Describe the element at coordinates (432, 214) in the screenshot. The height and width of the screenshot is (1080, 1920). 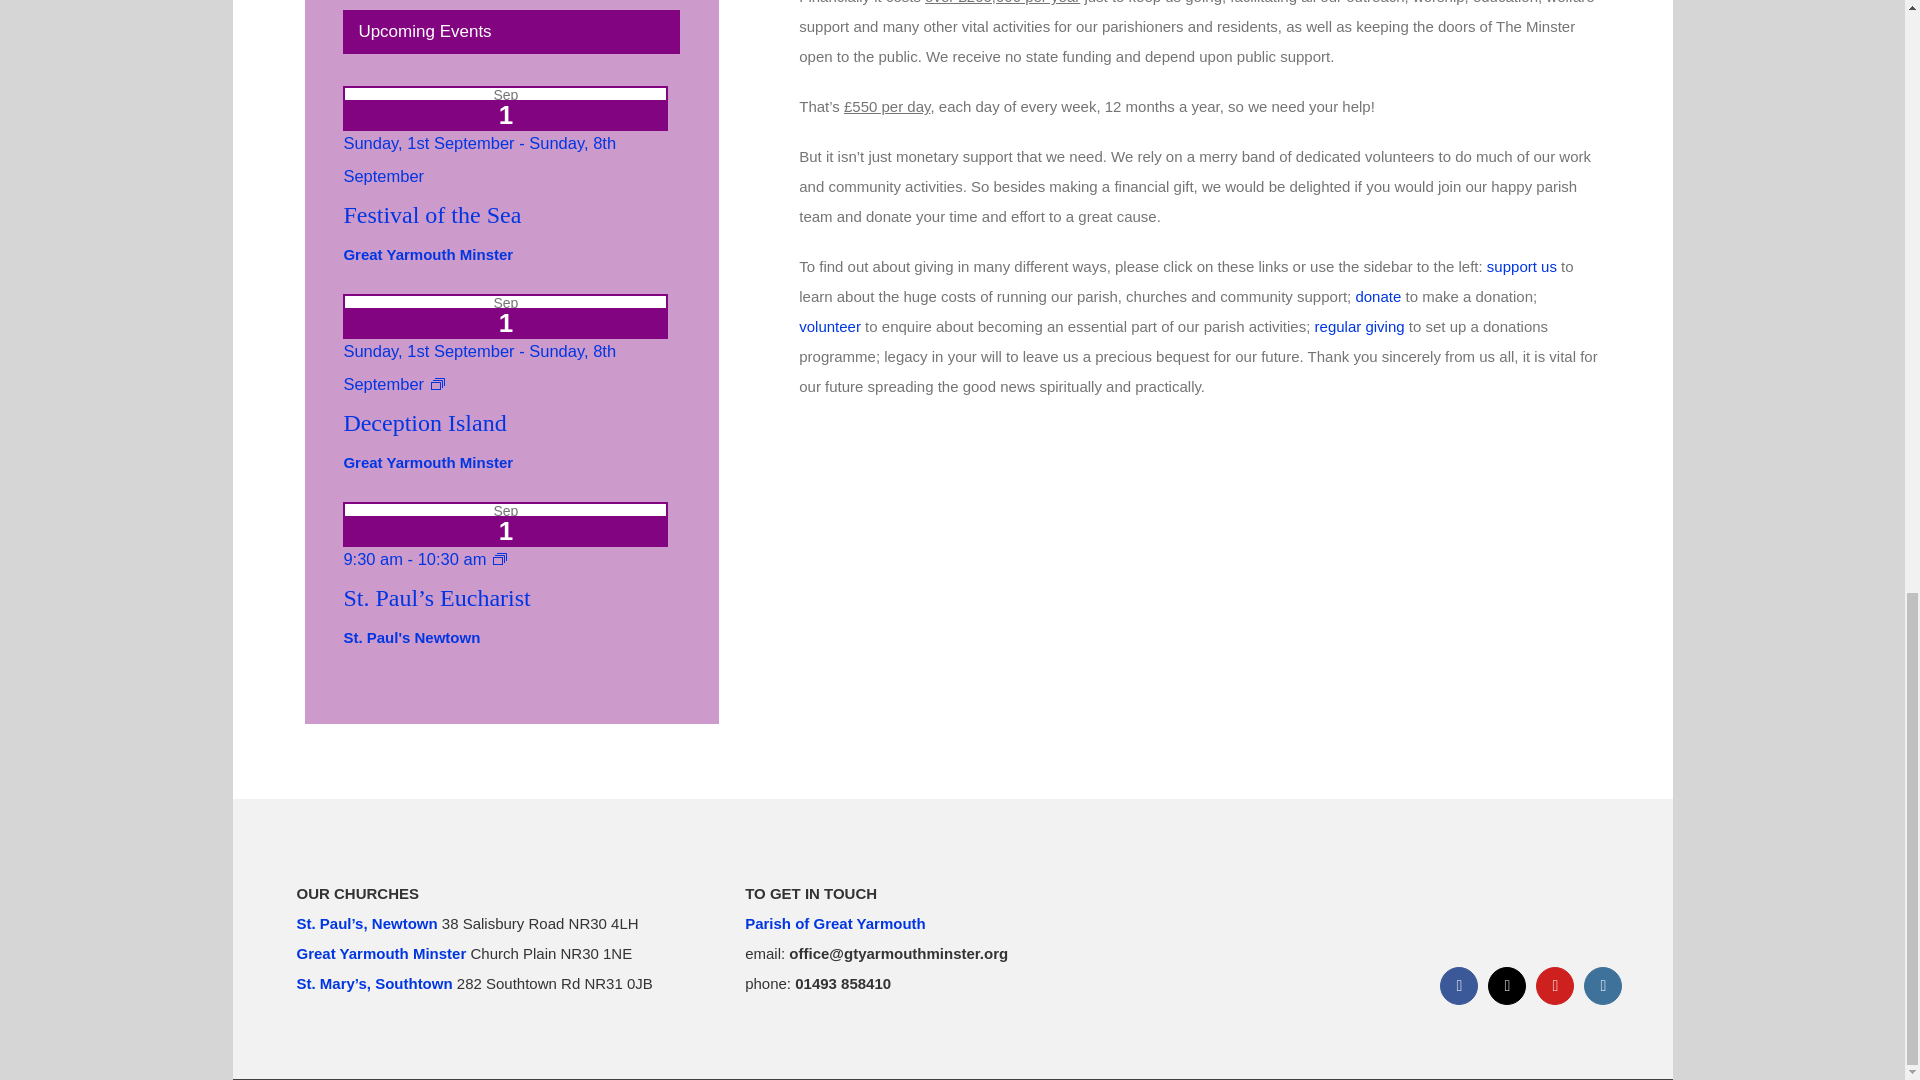
I see `Festival of the Sea` at that location.